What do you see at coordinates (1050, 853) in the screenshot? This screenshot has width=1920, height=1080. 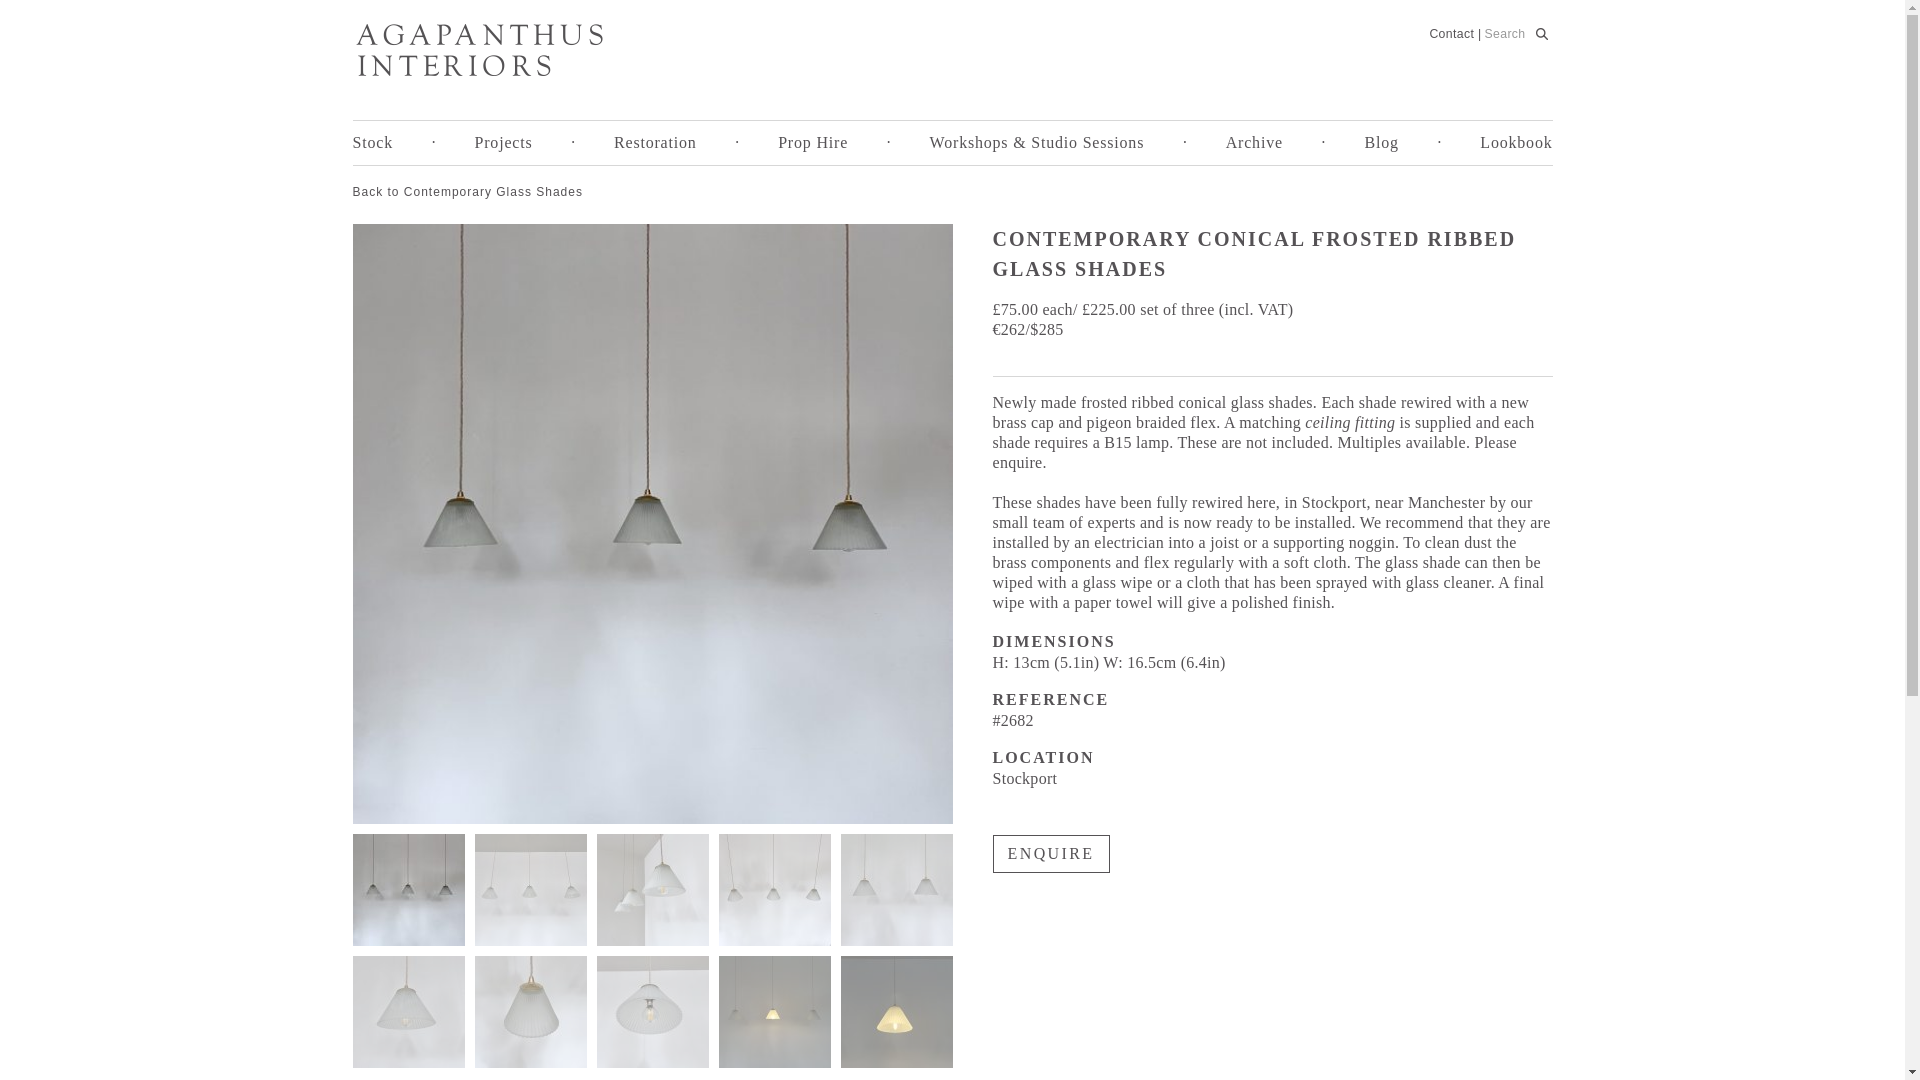 I see `ENQUIRE` at bounding box center [1050, 853].